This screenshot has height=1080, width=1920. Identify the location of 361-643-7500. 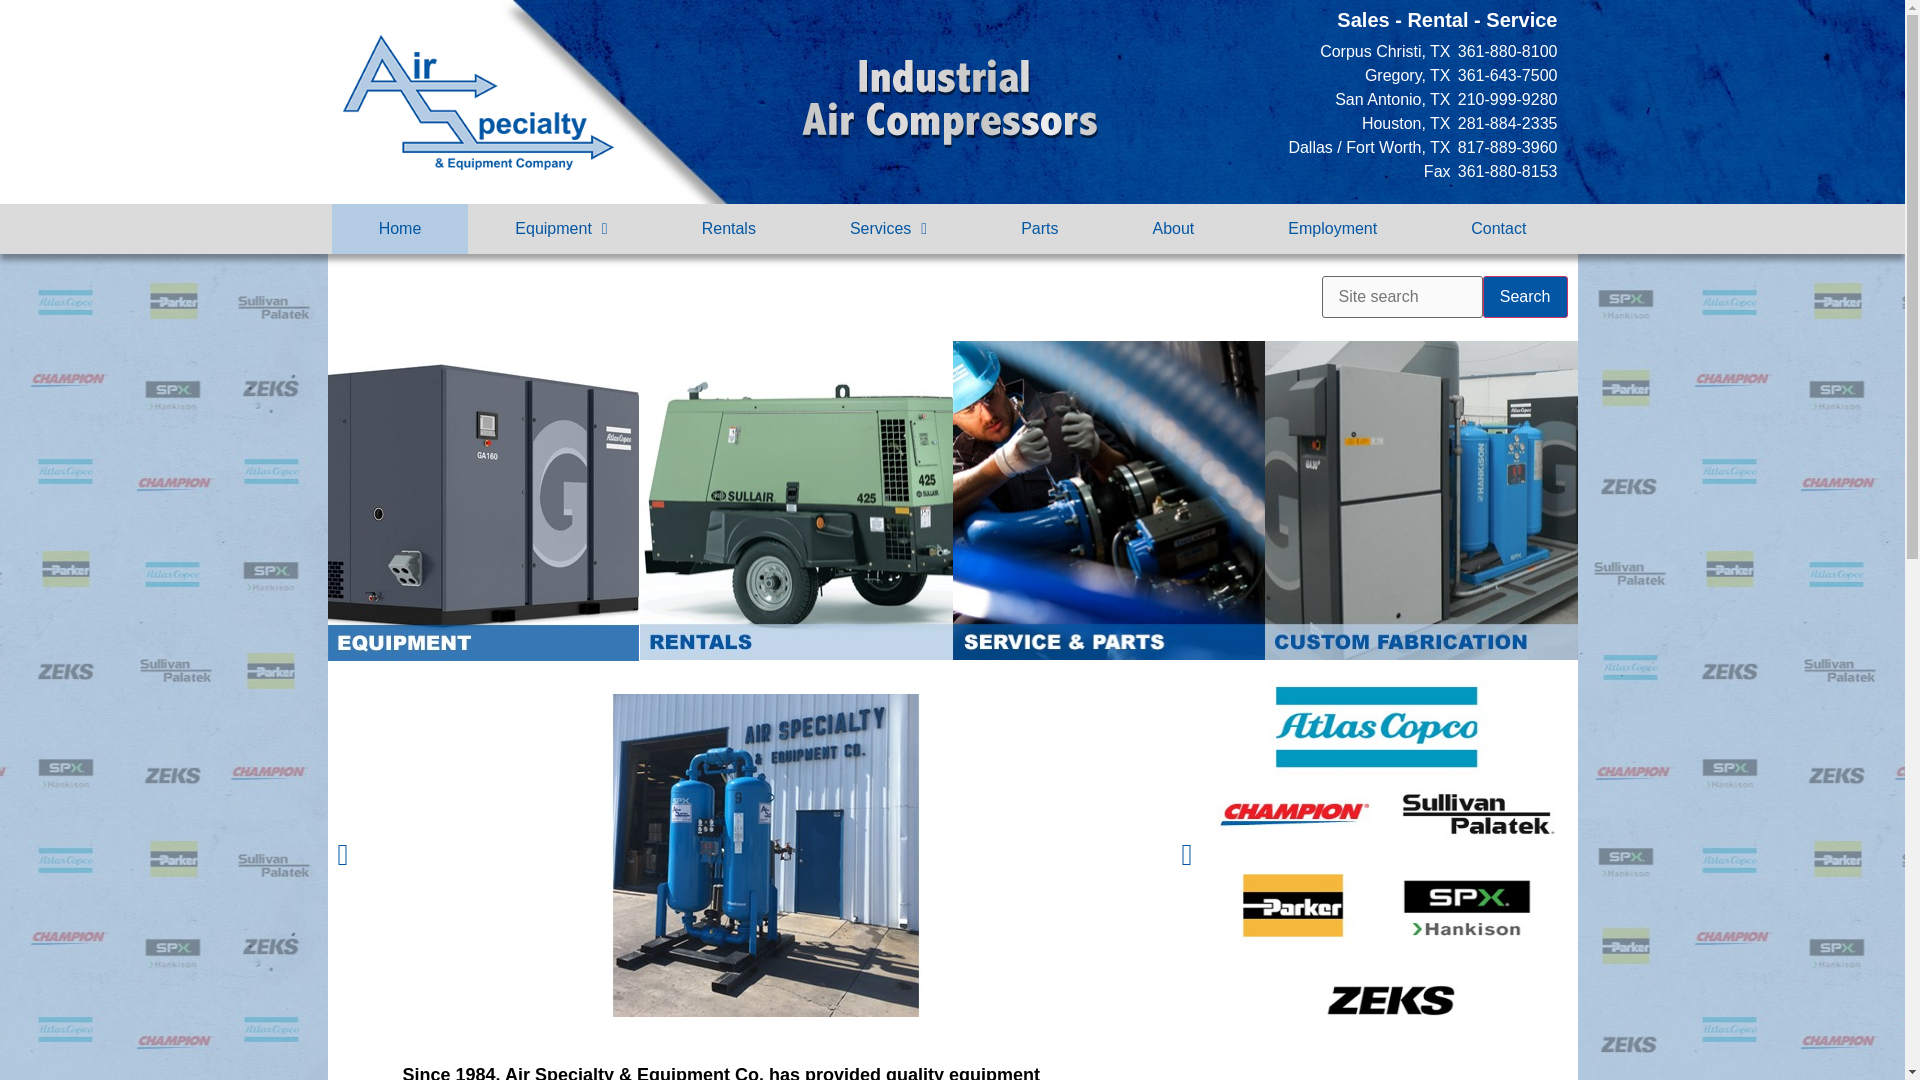
(1504, 75).